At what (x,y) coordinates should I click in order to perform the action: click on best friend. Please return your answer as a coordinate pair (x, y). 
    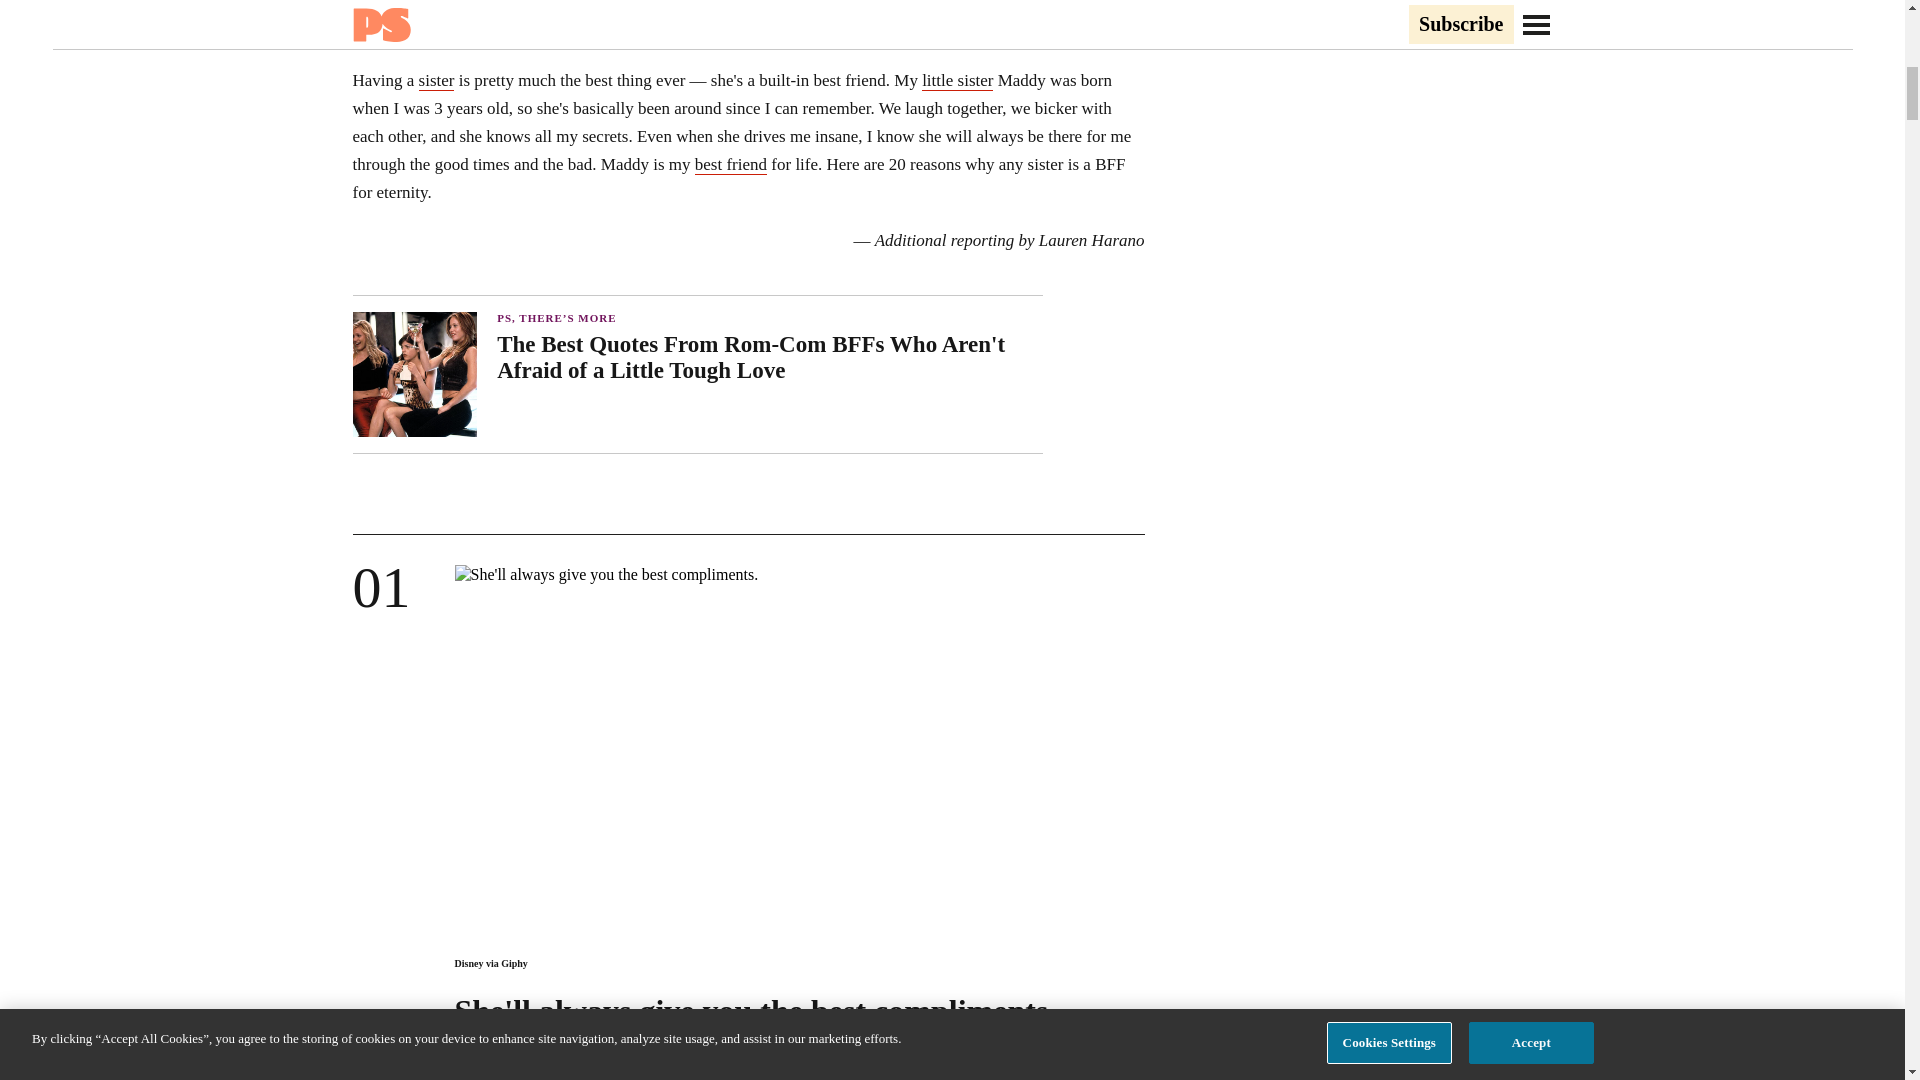
    Looking at the image, I should click on (730, 164).